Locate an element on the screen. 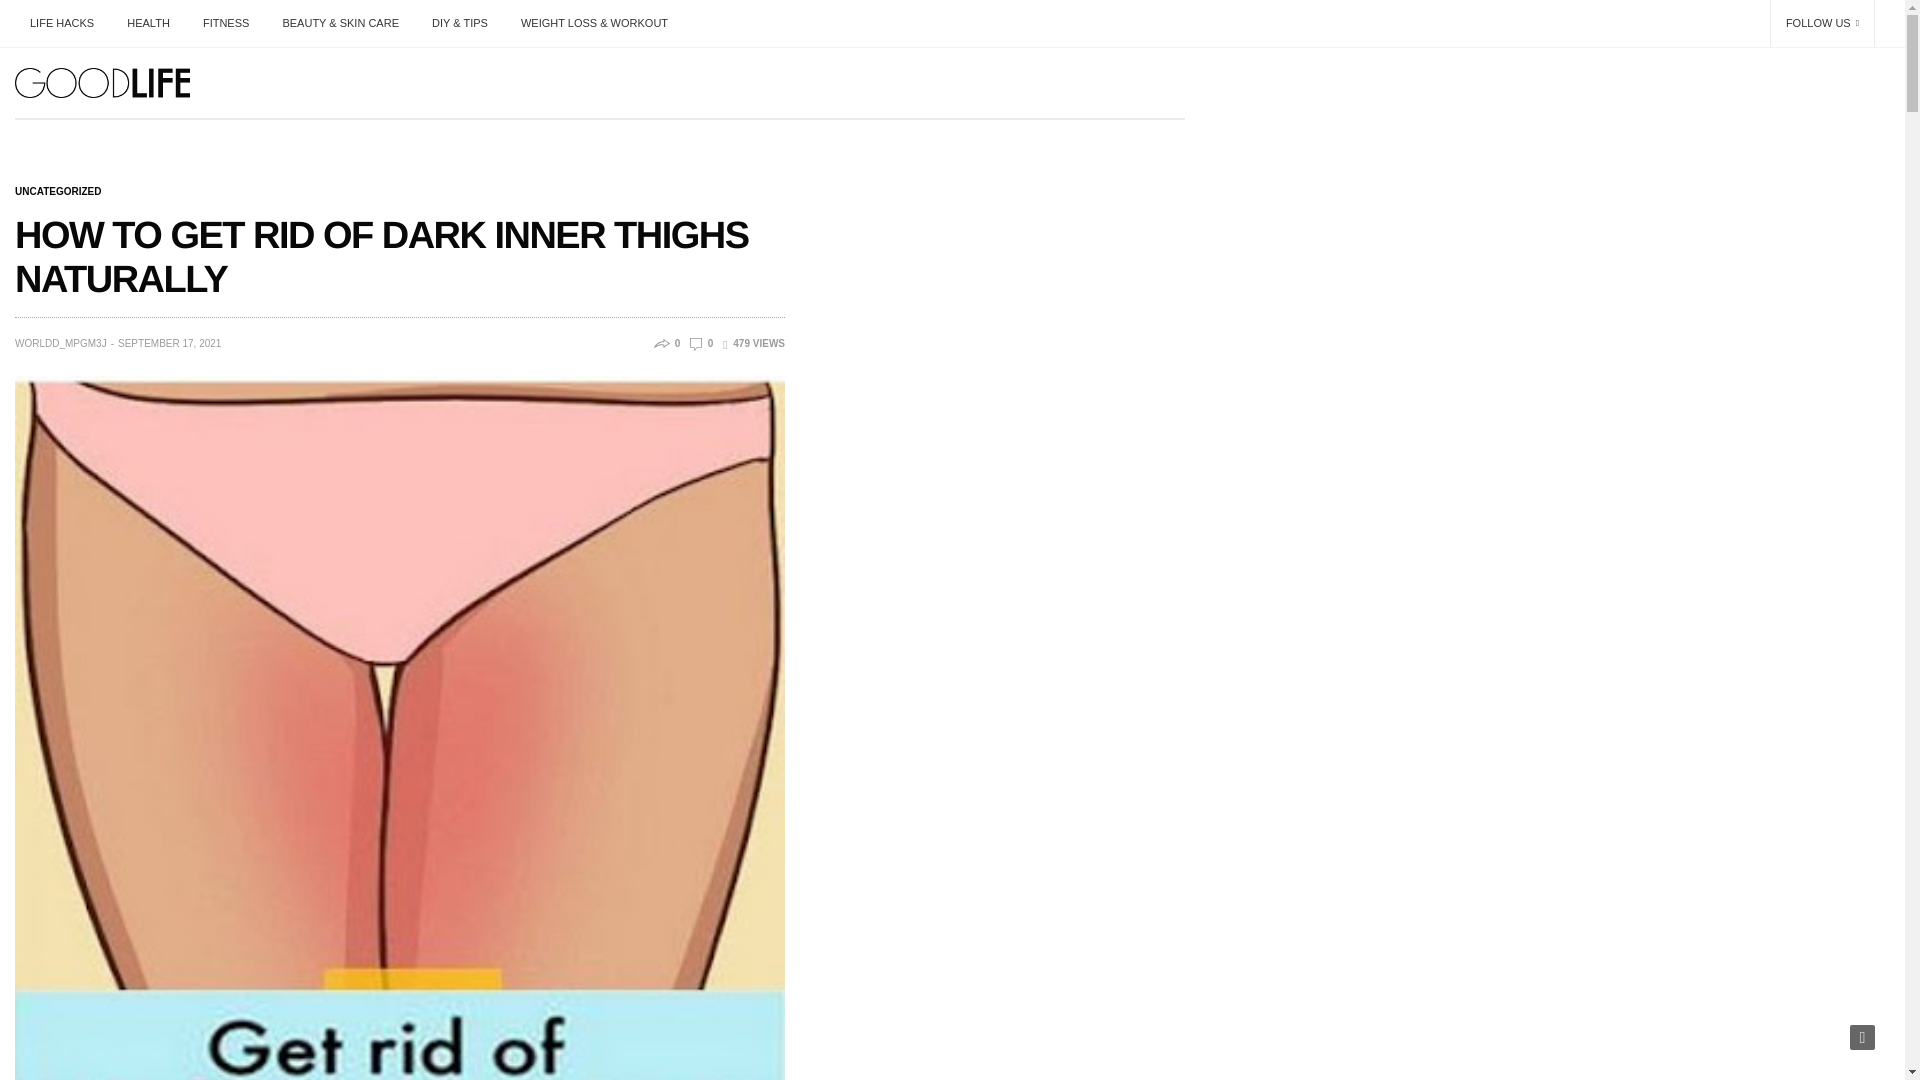 The height and width of the screenshot is (1080, 1920). Uncategorized is located at coordinates (58, 191).